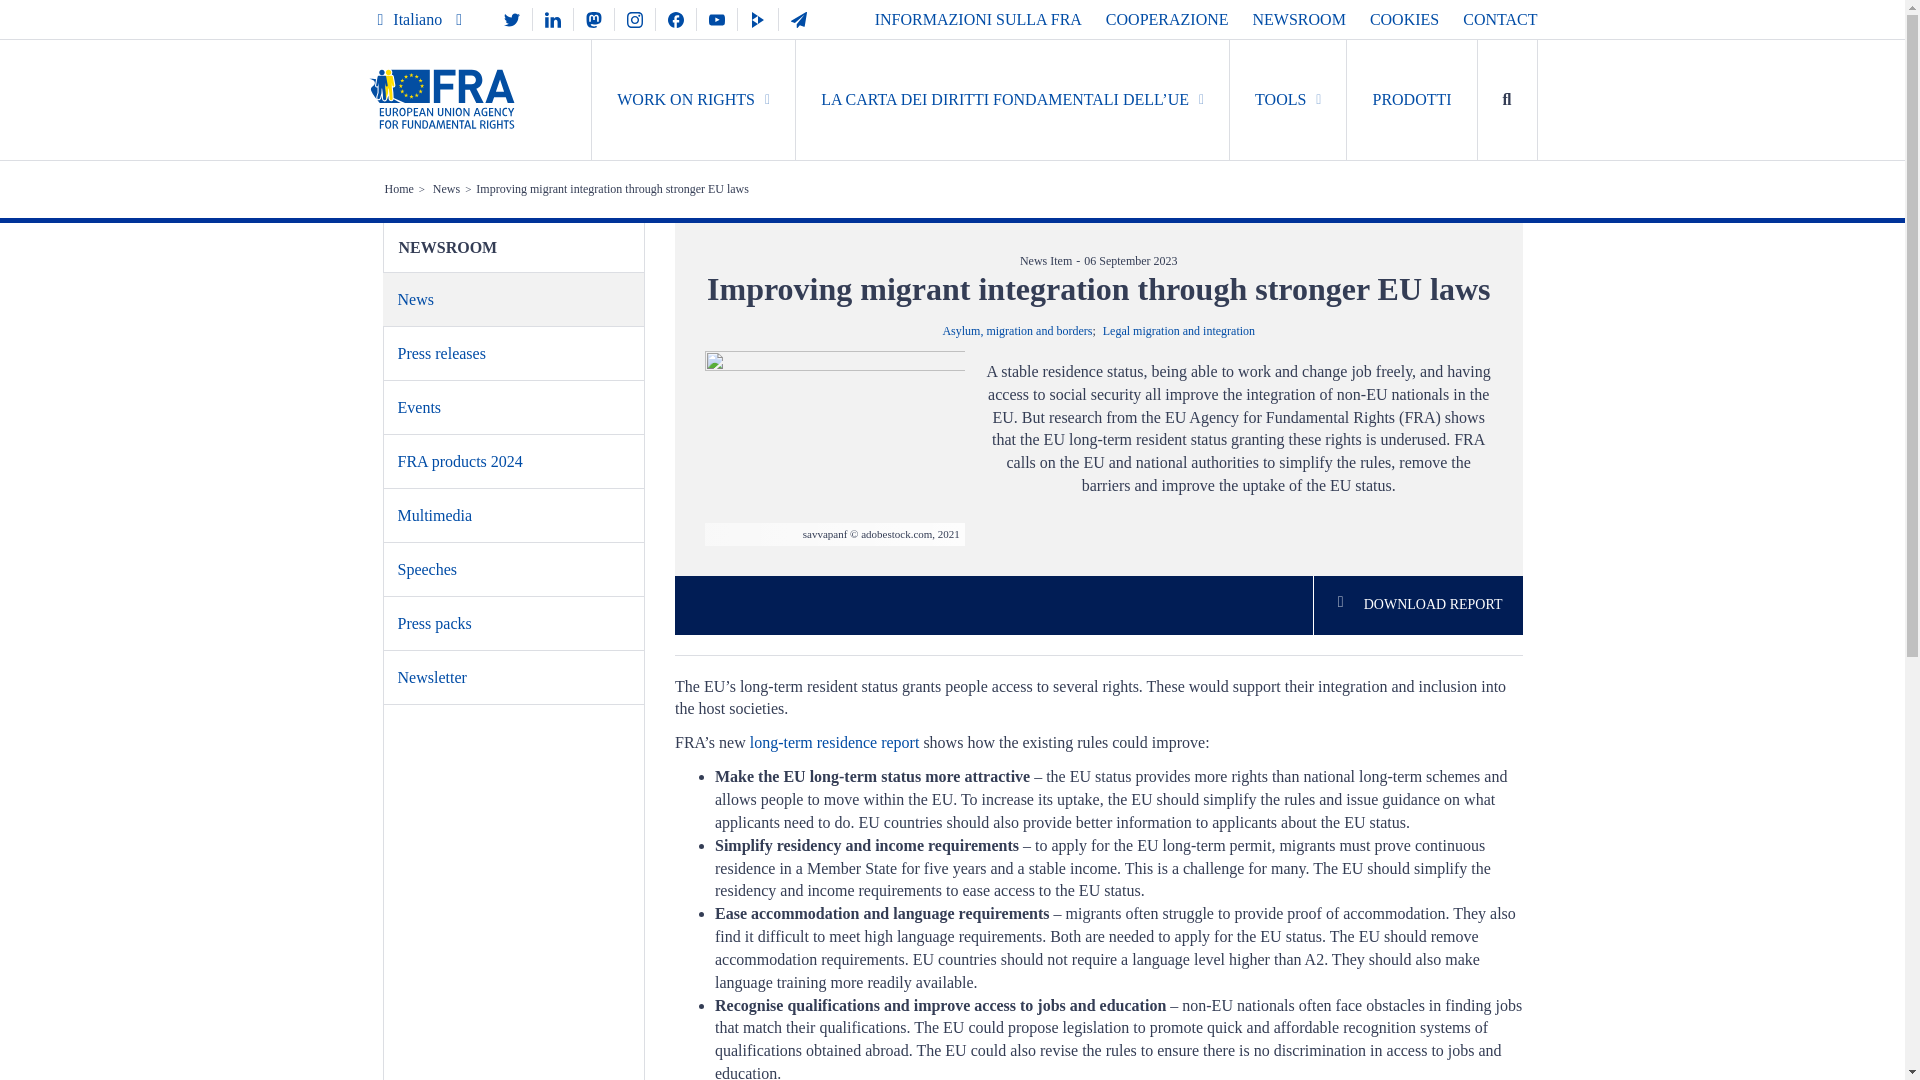 Image resolution: width=1920 pixels, height=1080 pixels. What do you see at coordinates (1166, 19) in the screenshot?
I see `COOPERAZIONE` at bounding box center [1166, 19].